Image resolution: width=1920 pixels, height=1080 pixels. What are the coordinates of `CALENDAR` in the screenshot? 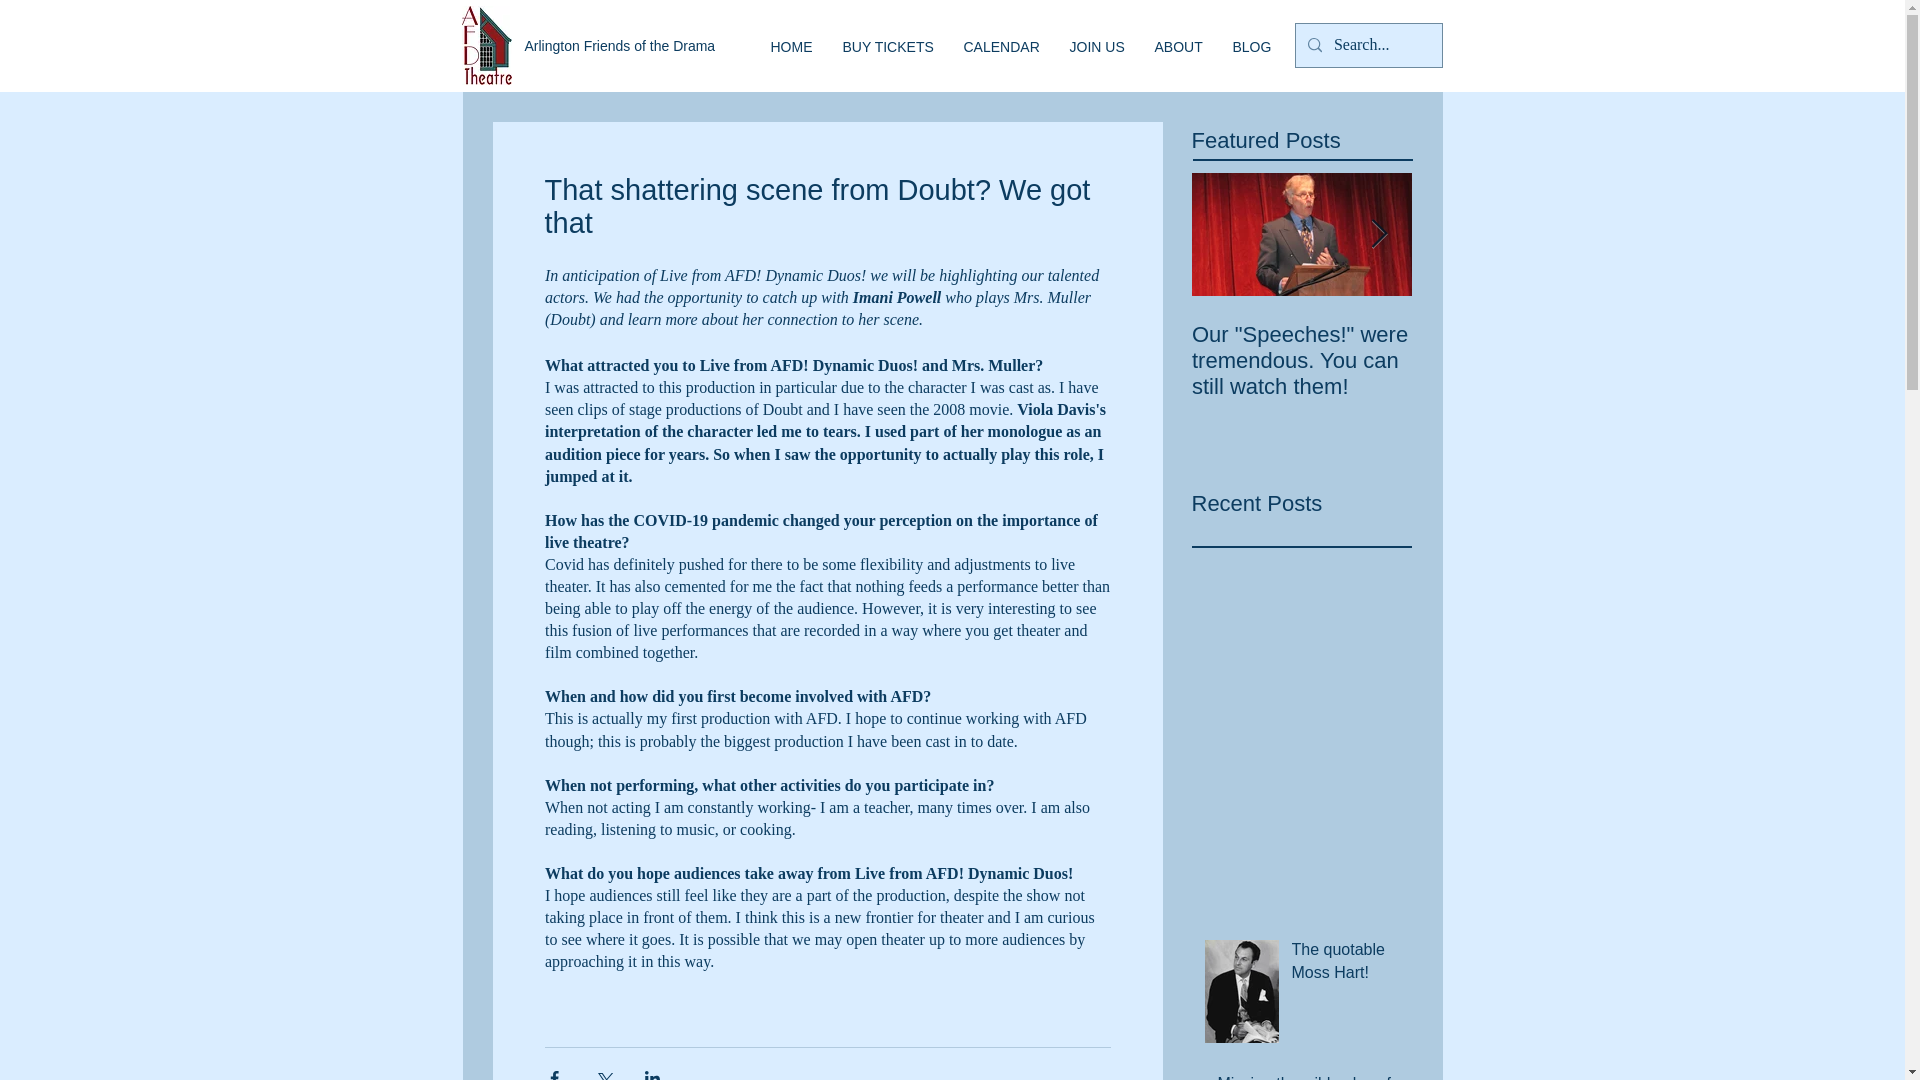 It's located at (1001, 46).